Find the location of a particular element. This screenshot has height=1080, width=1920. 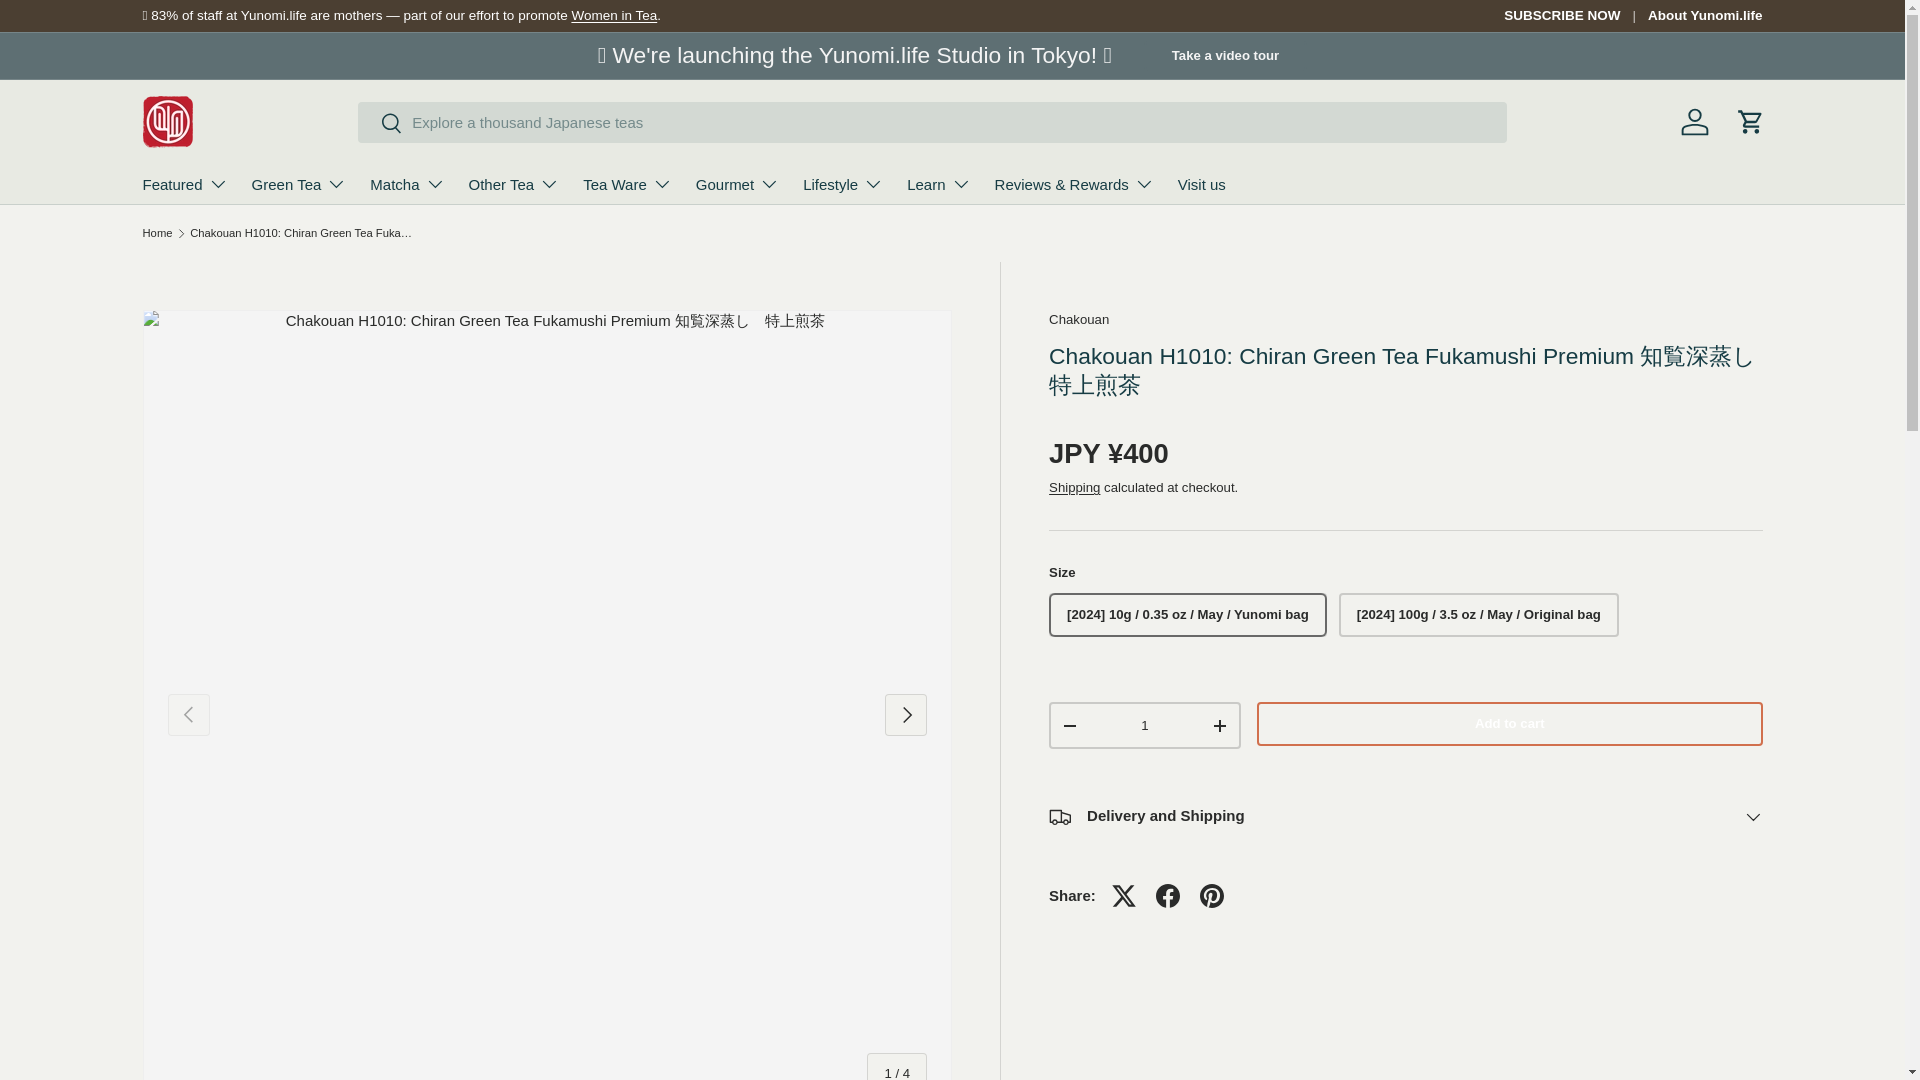

Featured is located at coordinates (184, 184).